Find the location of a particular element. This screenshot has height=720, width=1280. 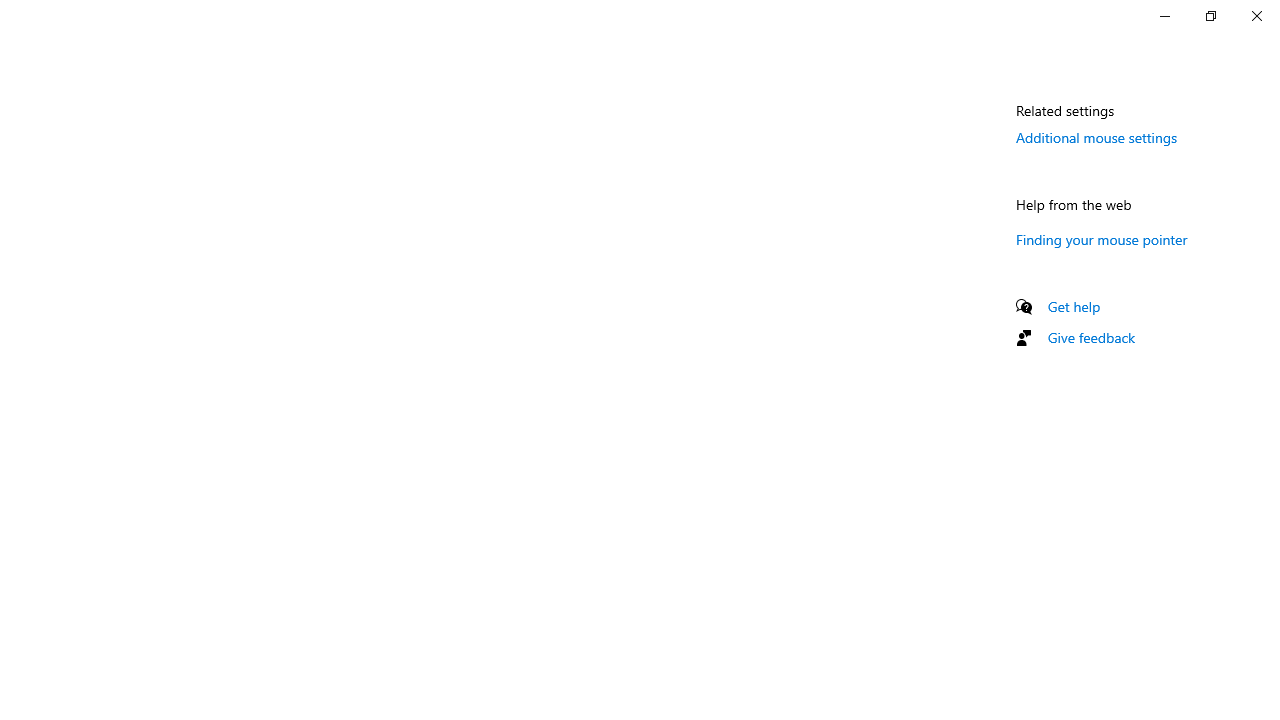

Finding your mouse pointer is located at coordinates (1102, 239).